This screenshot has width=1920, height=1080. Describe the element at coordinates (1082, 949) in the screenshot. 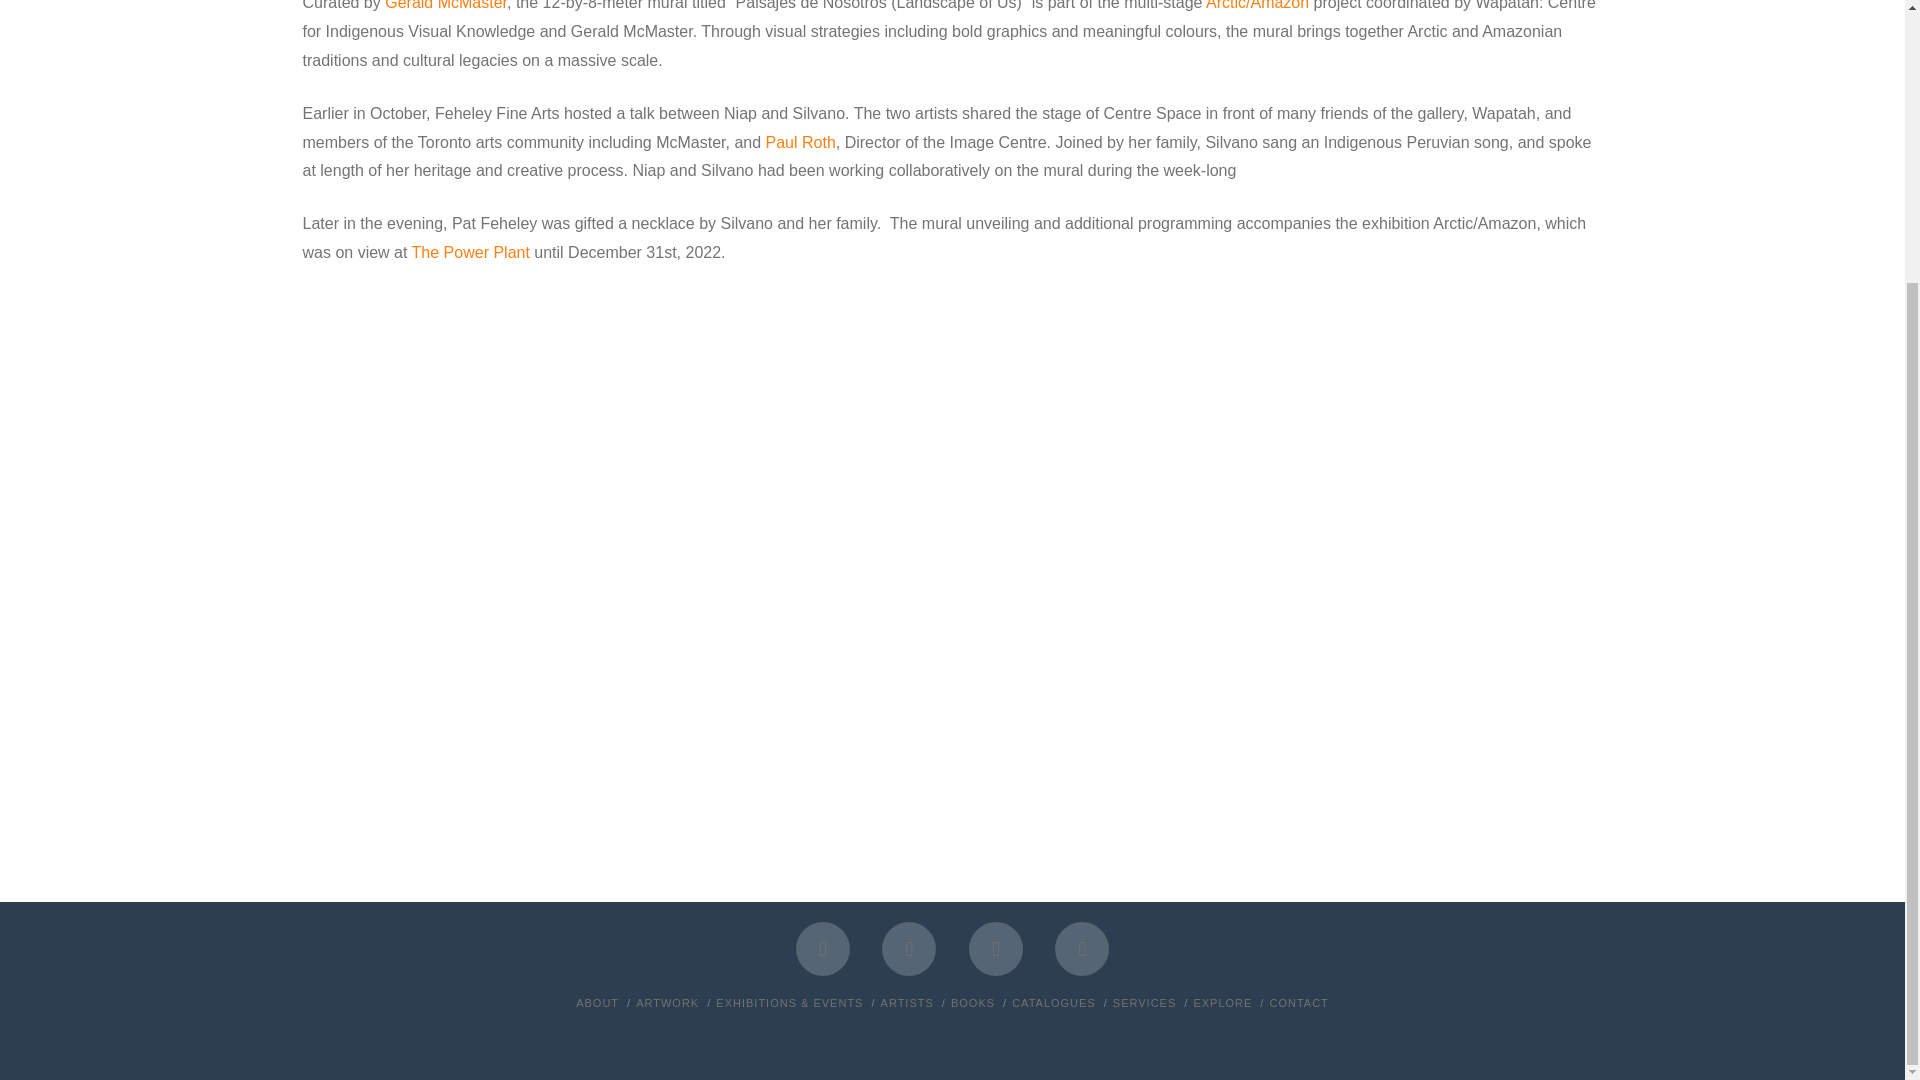

I see `Instagram` at that location.